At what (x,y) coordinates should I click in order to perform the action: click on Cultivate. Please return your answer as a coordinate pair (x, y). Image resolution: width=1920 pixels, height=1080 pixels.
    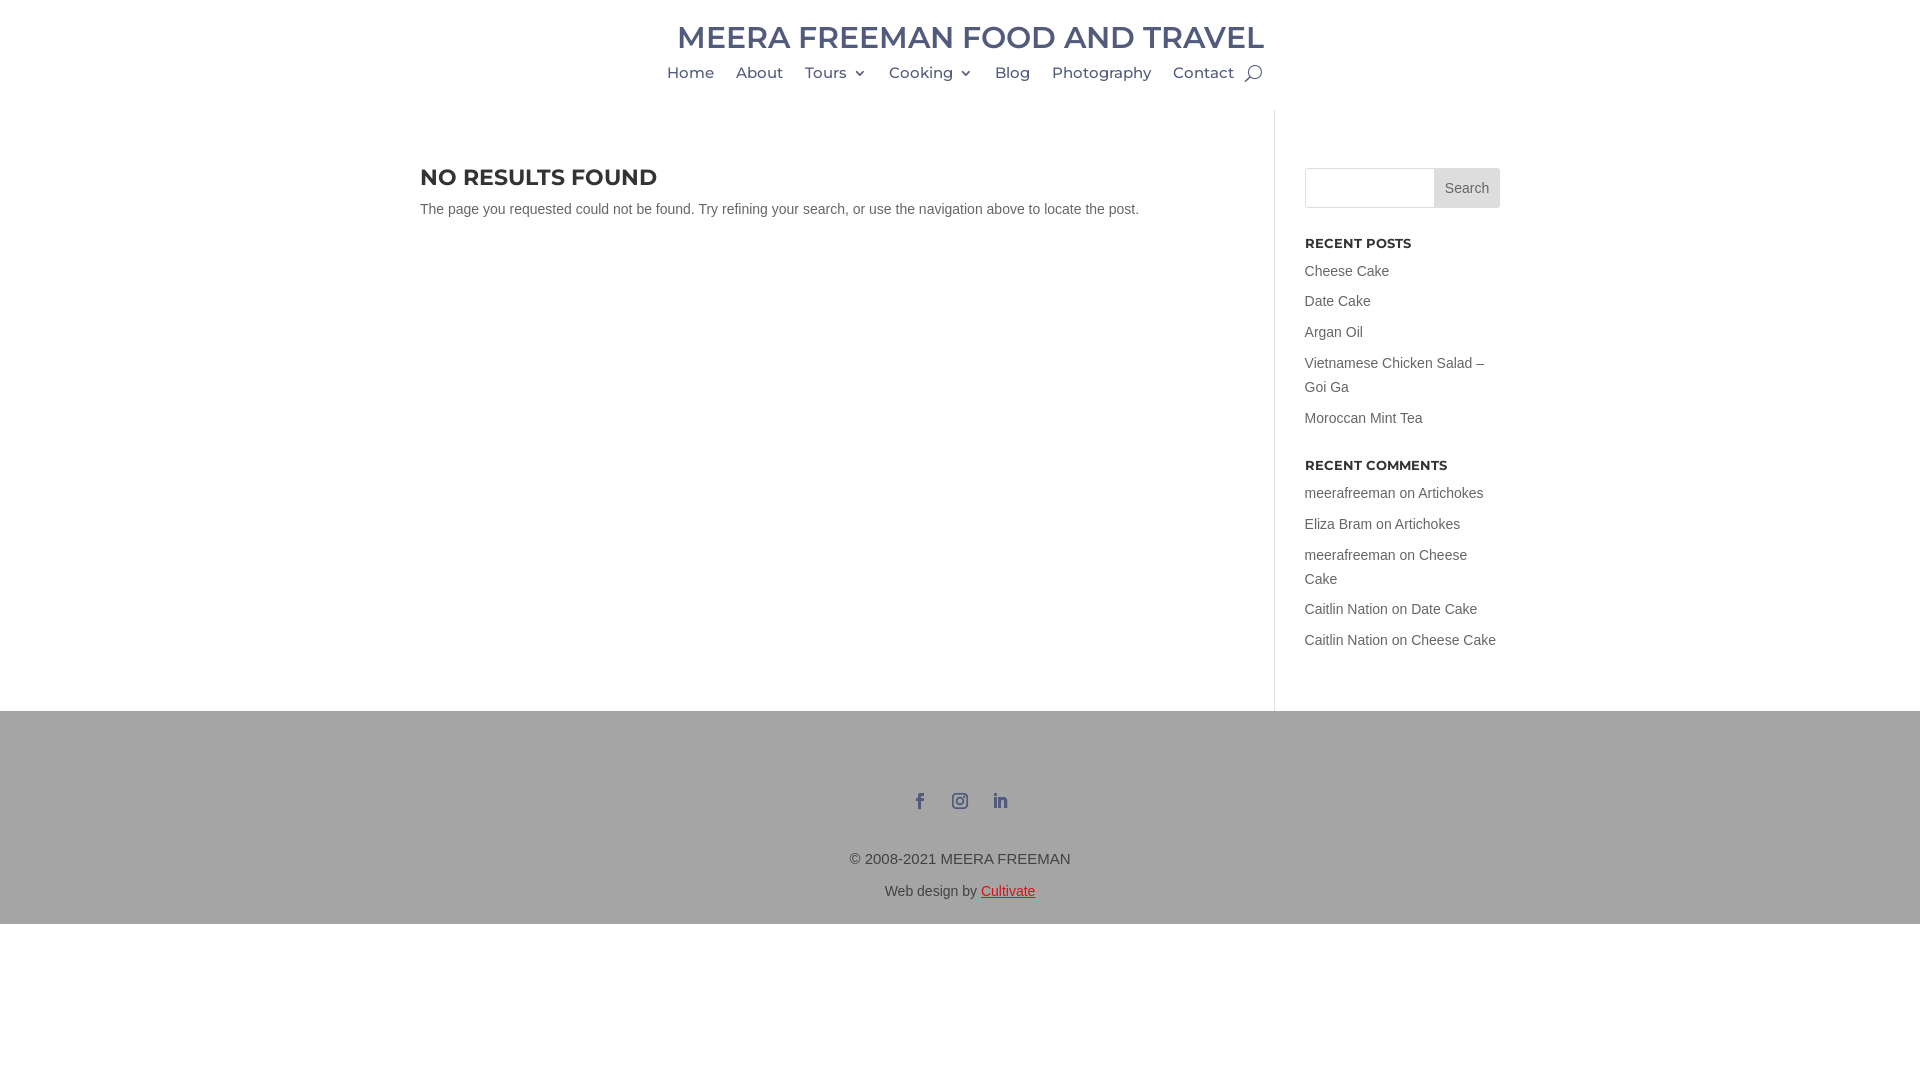
    Looking at the image, I should click on (1008, 890).